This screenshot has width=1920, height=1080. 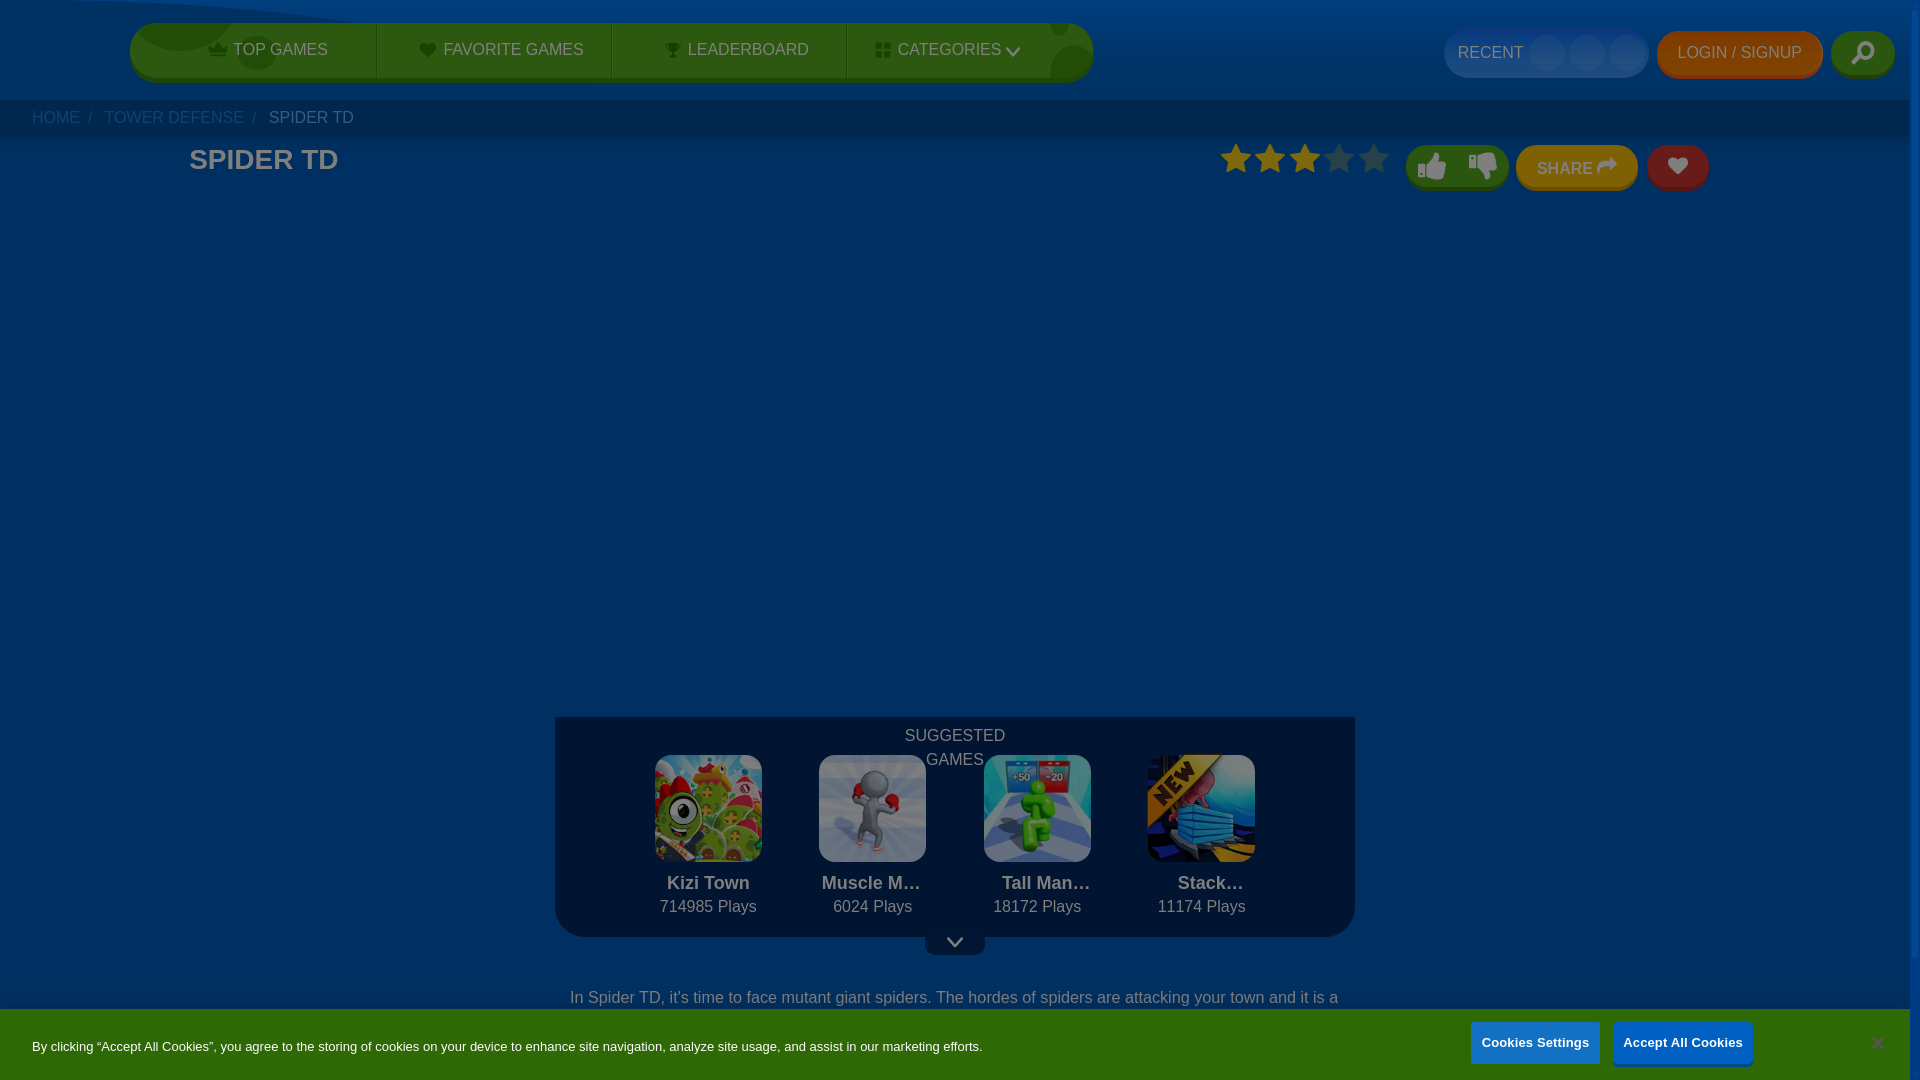 I want to click on LEADERBOARD, so click(x=729, y=49).